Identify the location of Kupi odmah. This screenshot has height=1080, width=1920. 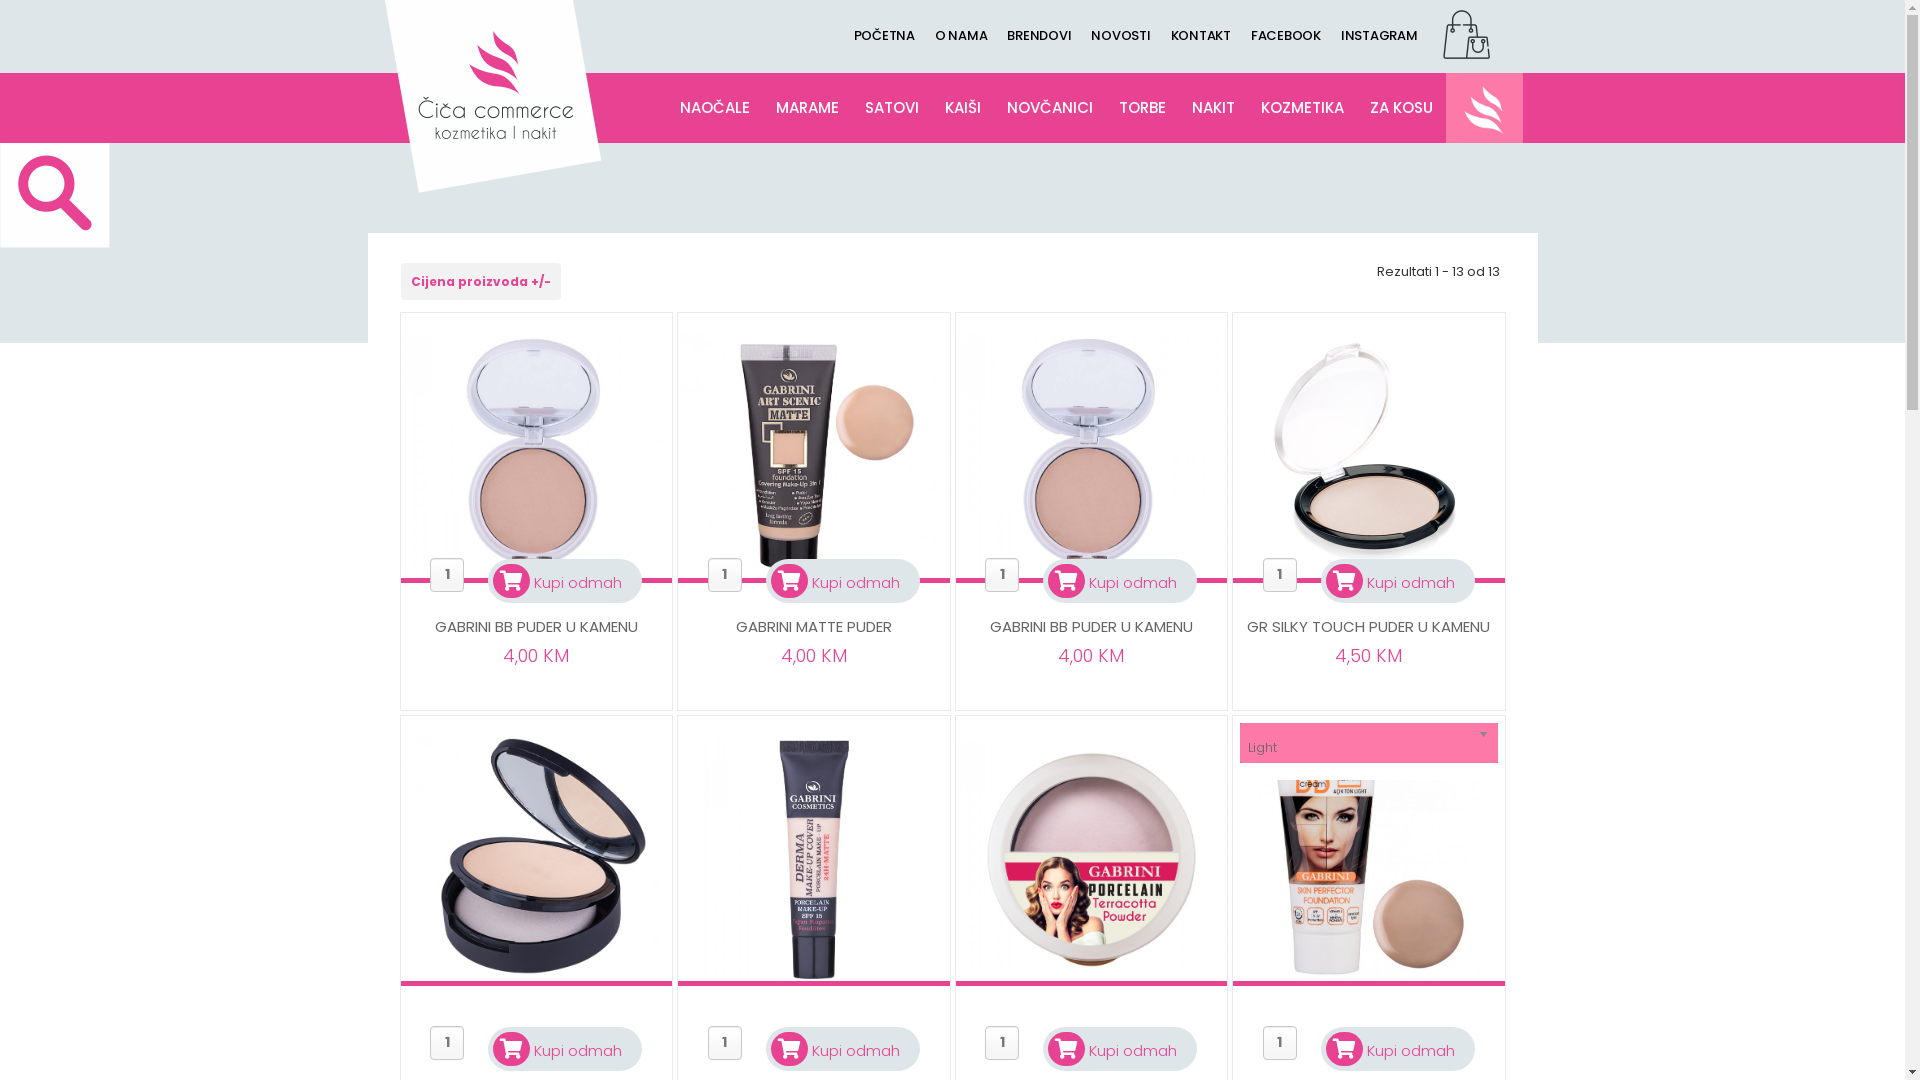
(558, 1050).